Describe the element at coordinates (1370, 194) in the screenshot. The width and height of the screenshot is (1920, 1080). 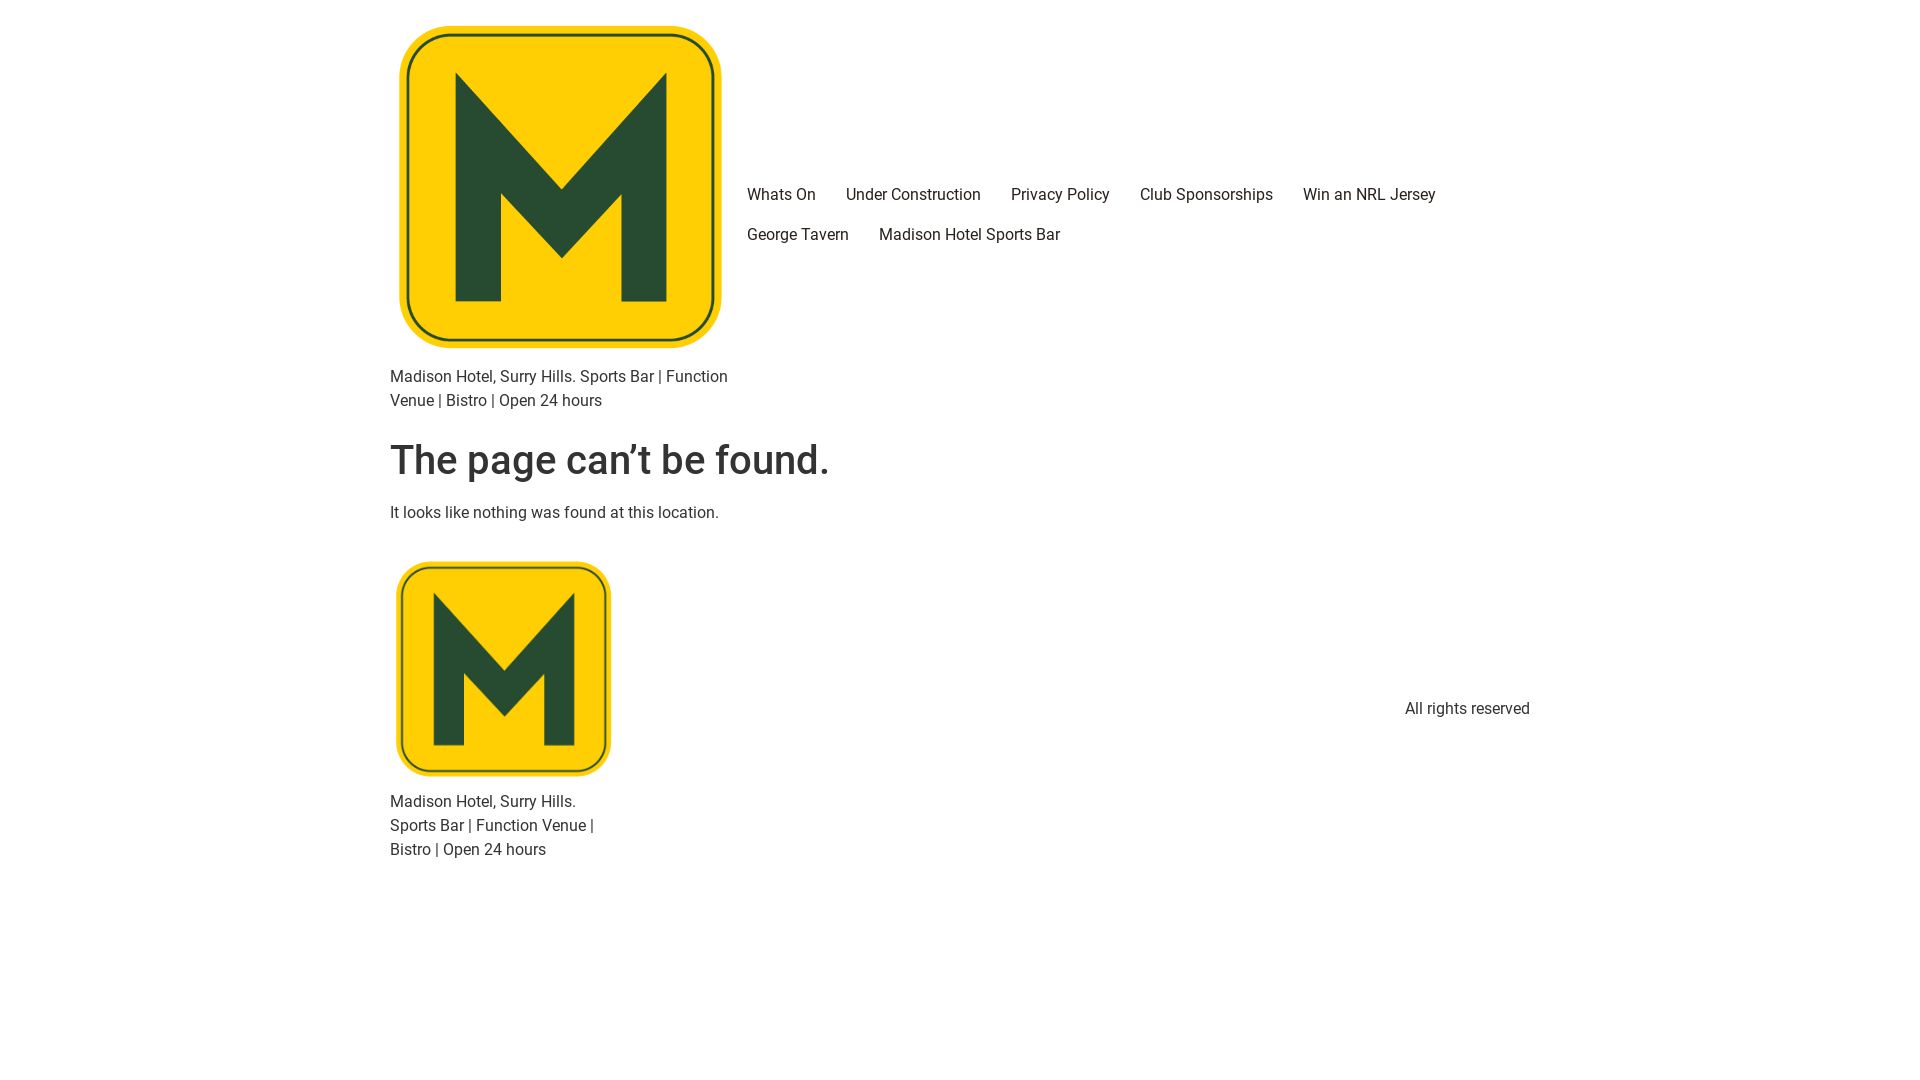
I see `Win an NRL Jersey` at that location.